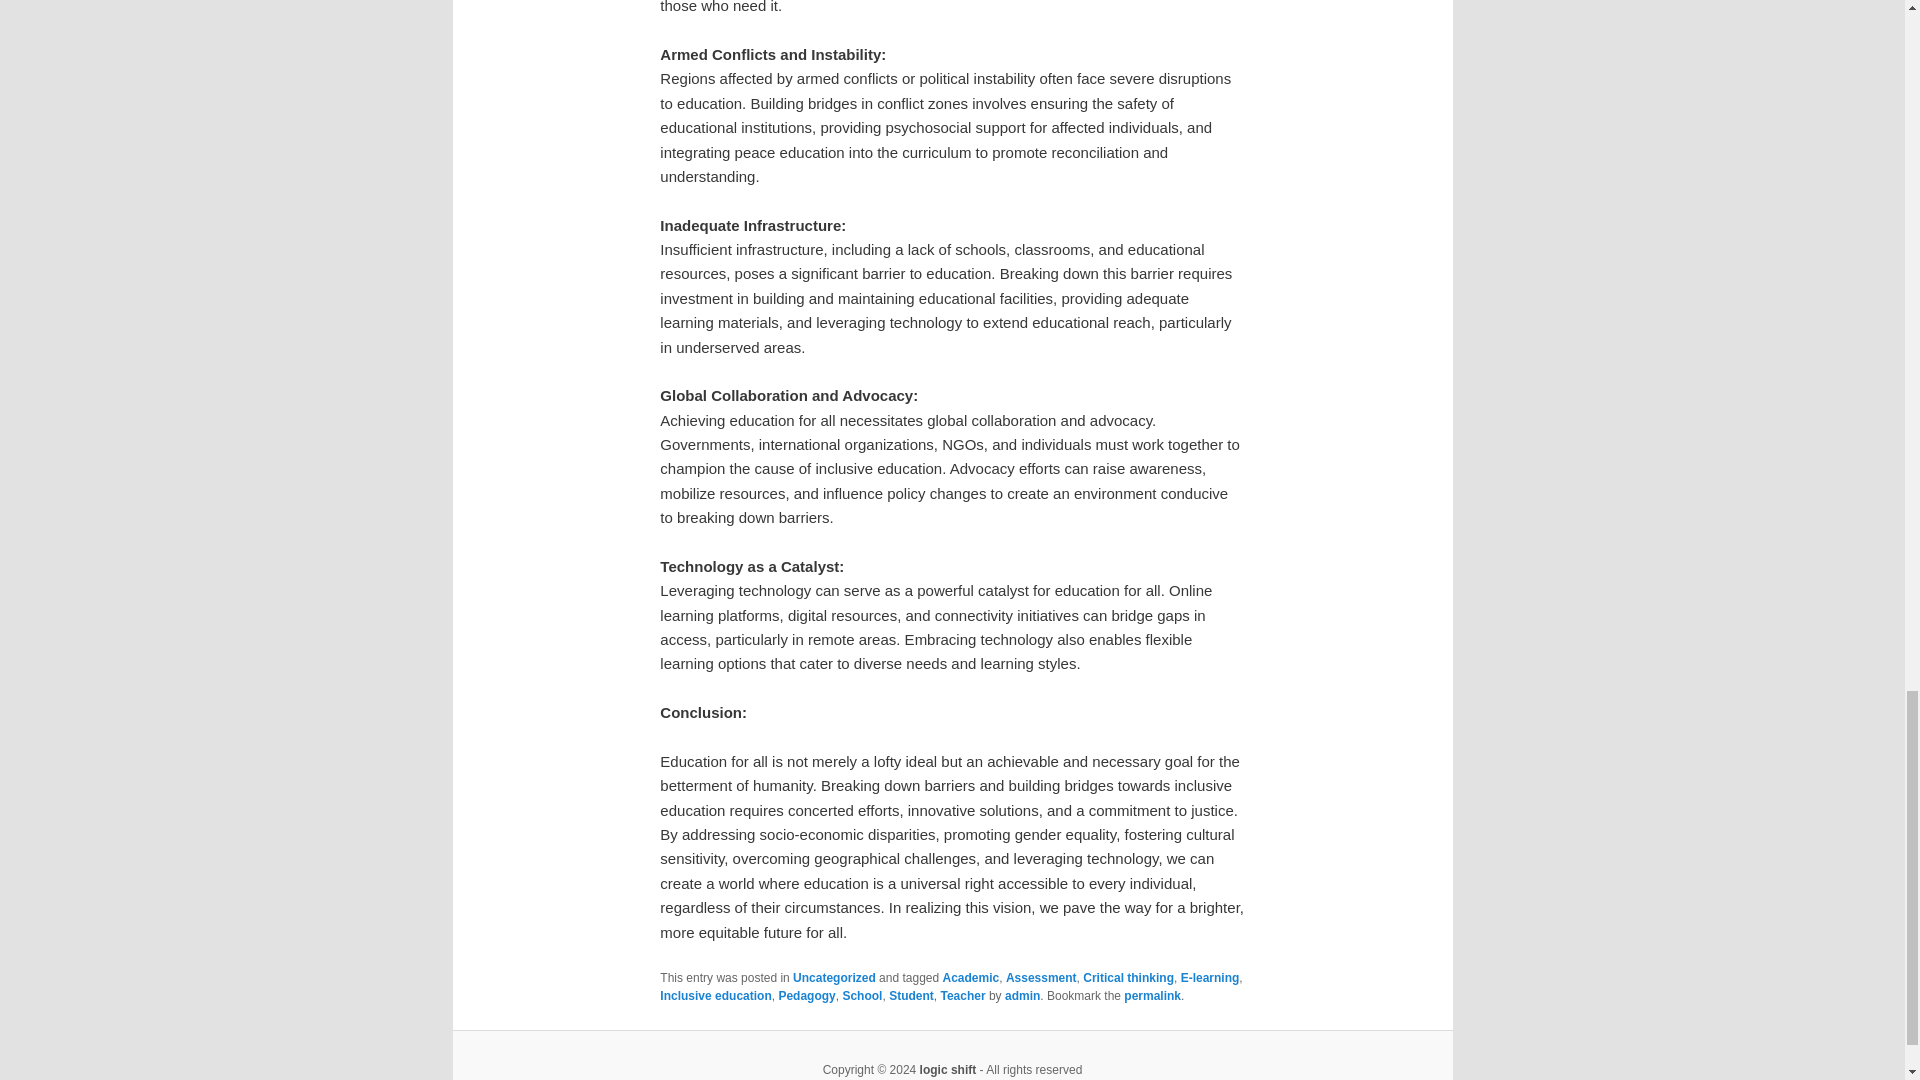 This screenshot has width=1920, height=1080. I want to click on admin, so click(1022, 996).